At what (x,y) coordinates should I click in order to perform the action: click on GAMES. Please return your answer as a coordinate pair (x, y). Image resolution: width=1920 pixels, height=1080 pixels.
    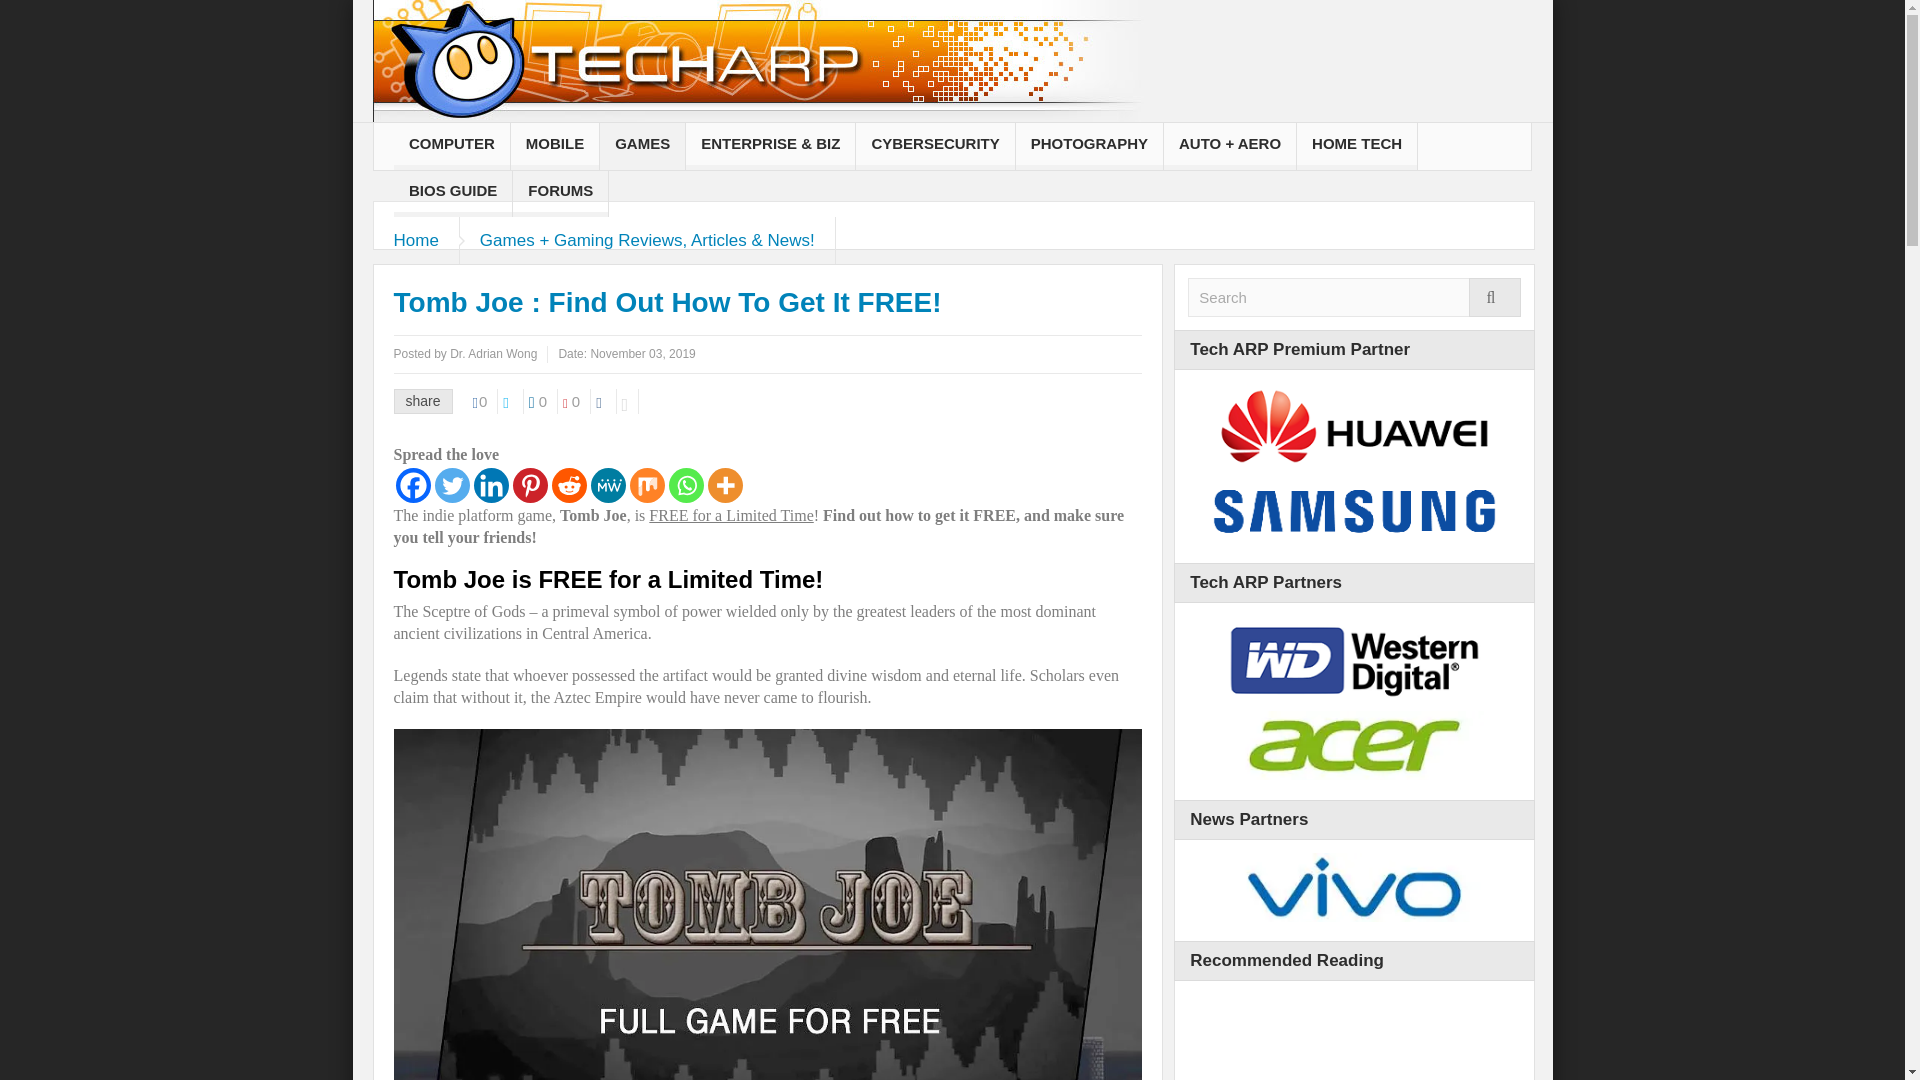
    Looking at the image, I should click on (642, 146).